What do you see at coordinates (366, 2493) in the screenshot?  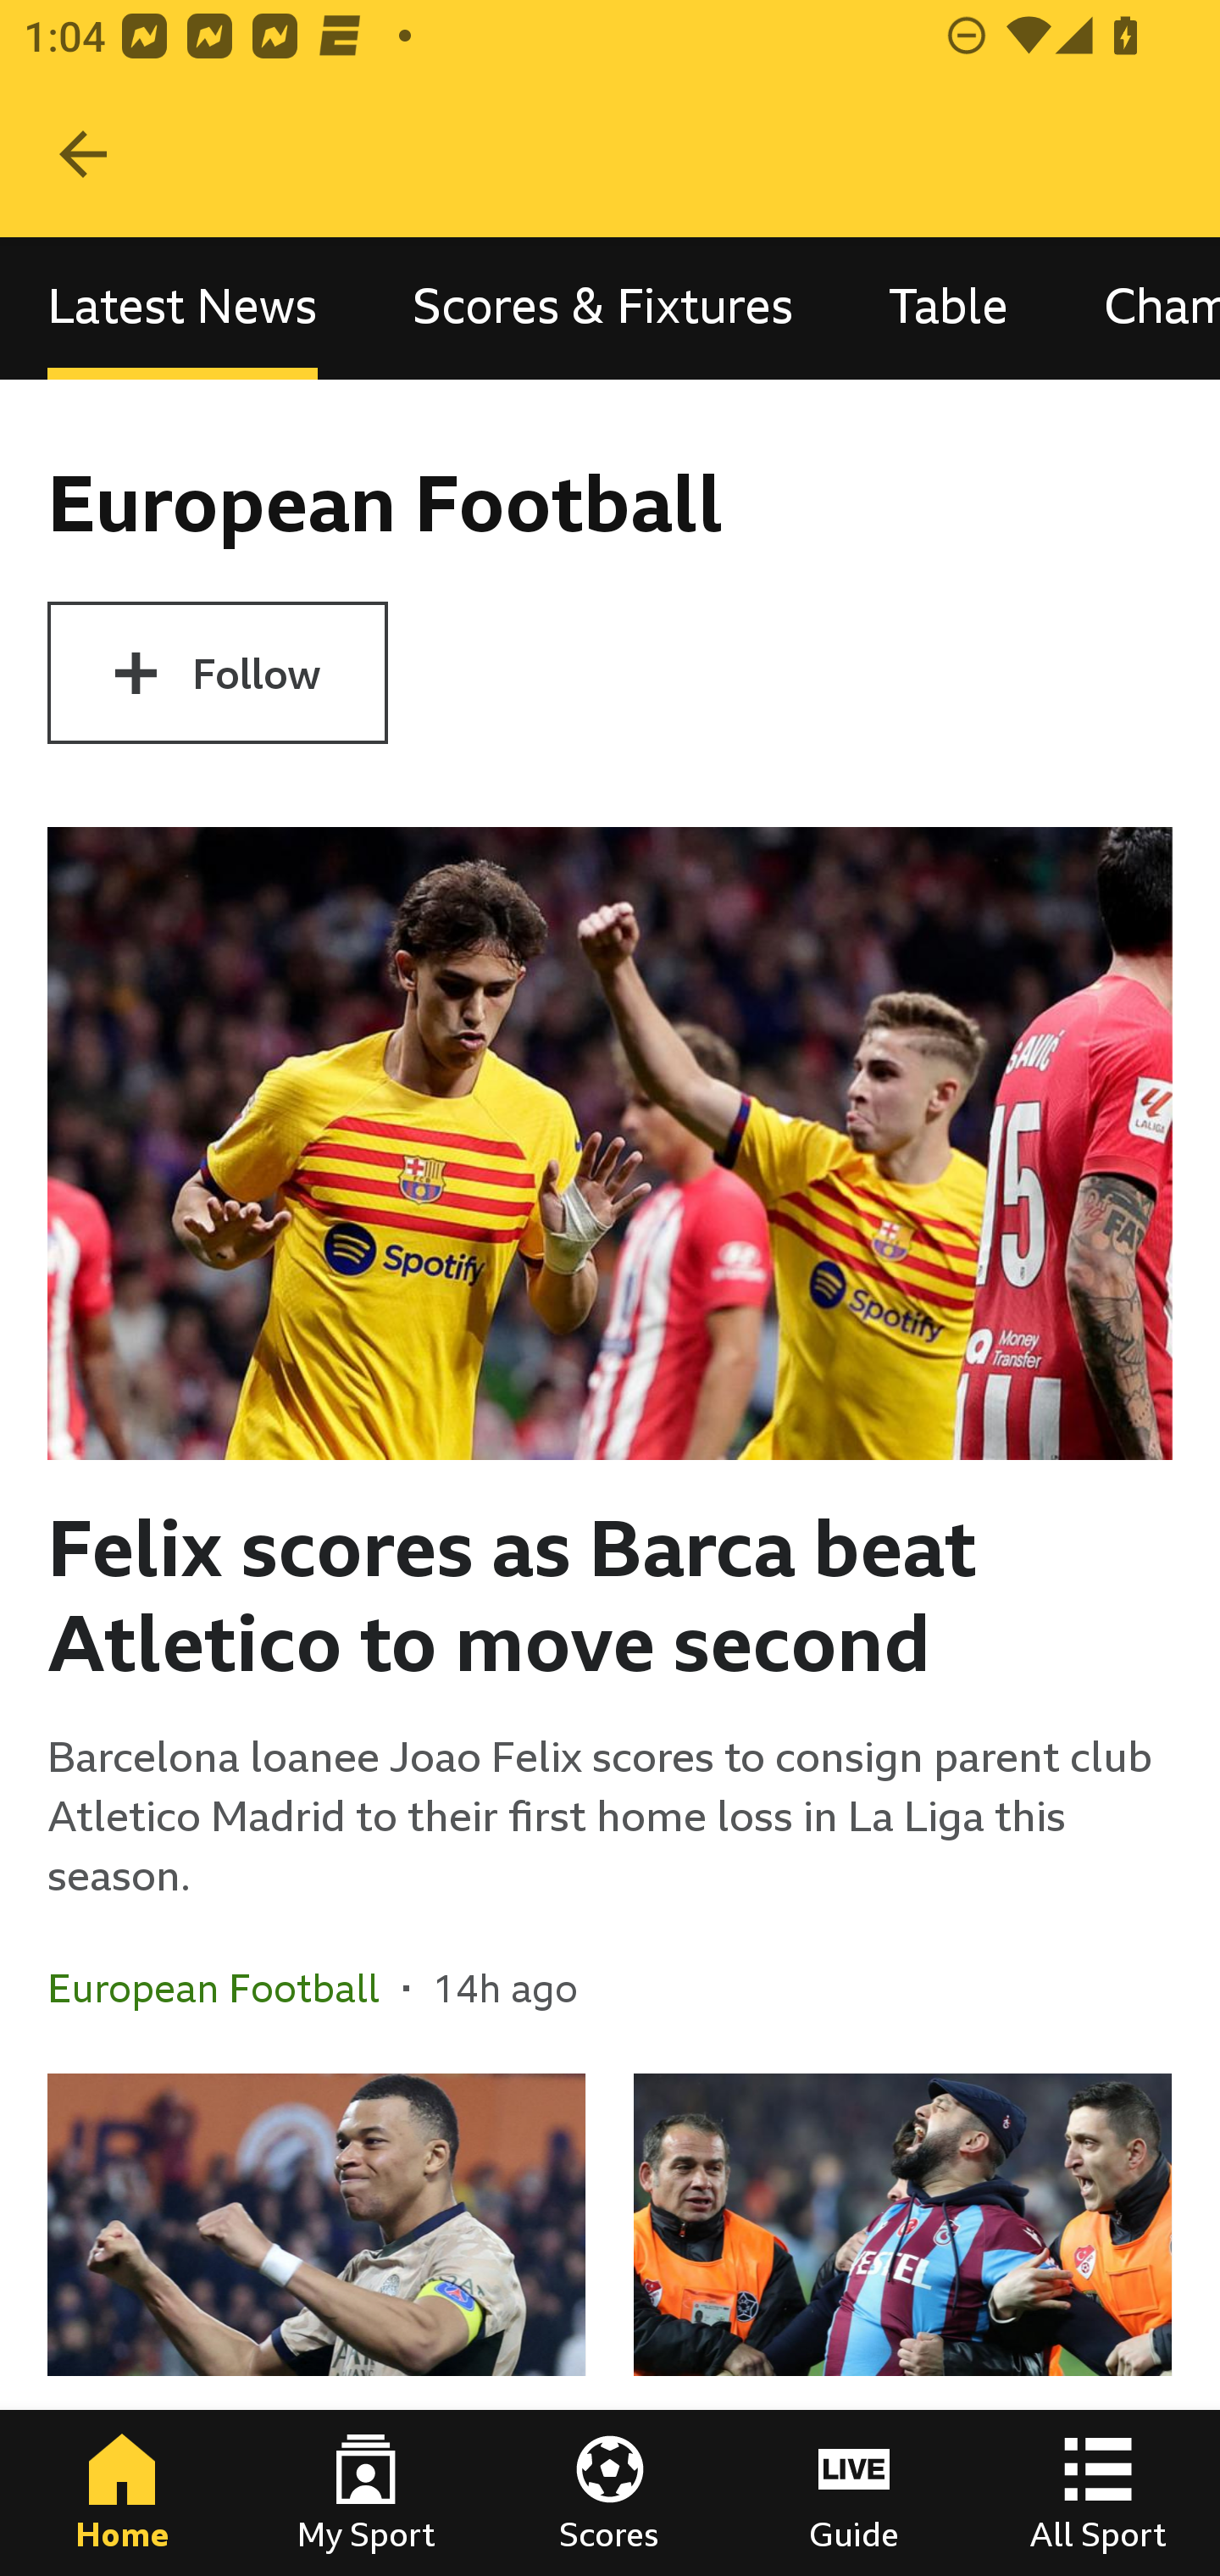 I see `My Sport` at bounding box center [366, 2493].